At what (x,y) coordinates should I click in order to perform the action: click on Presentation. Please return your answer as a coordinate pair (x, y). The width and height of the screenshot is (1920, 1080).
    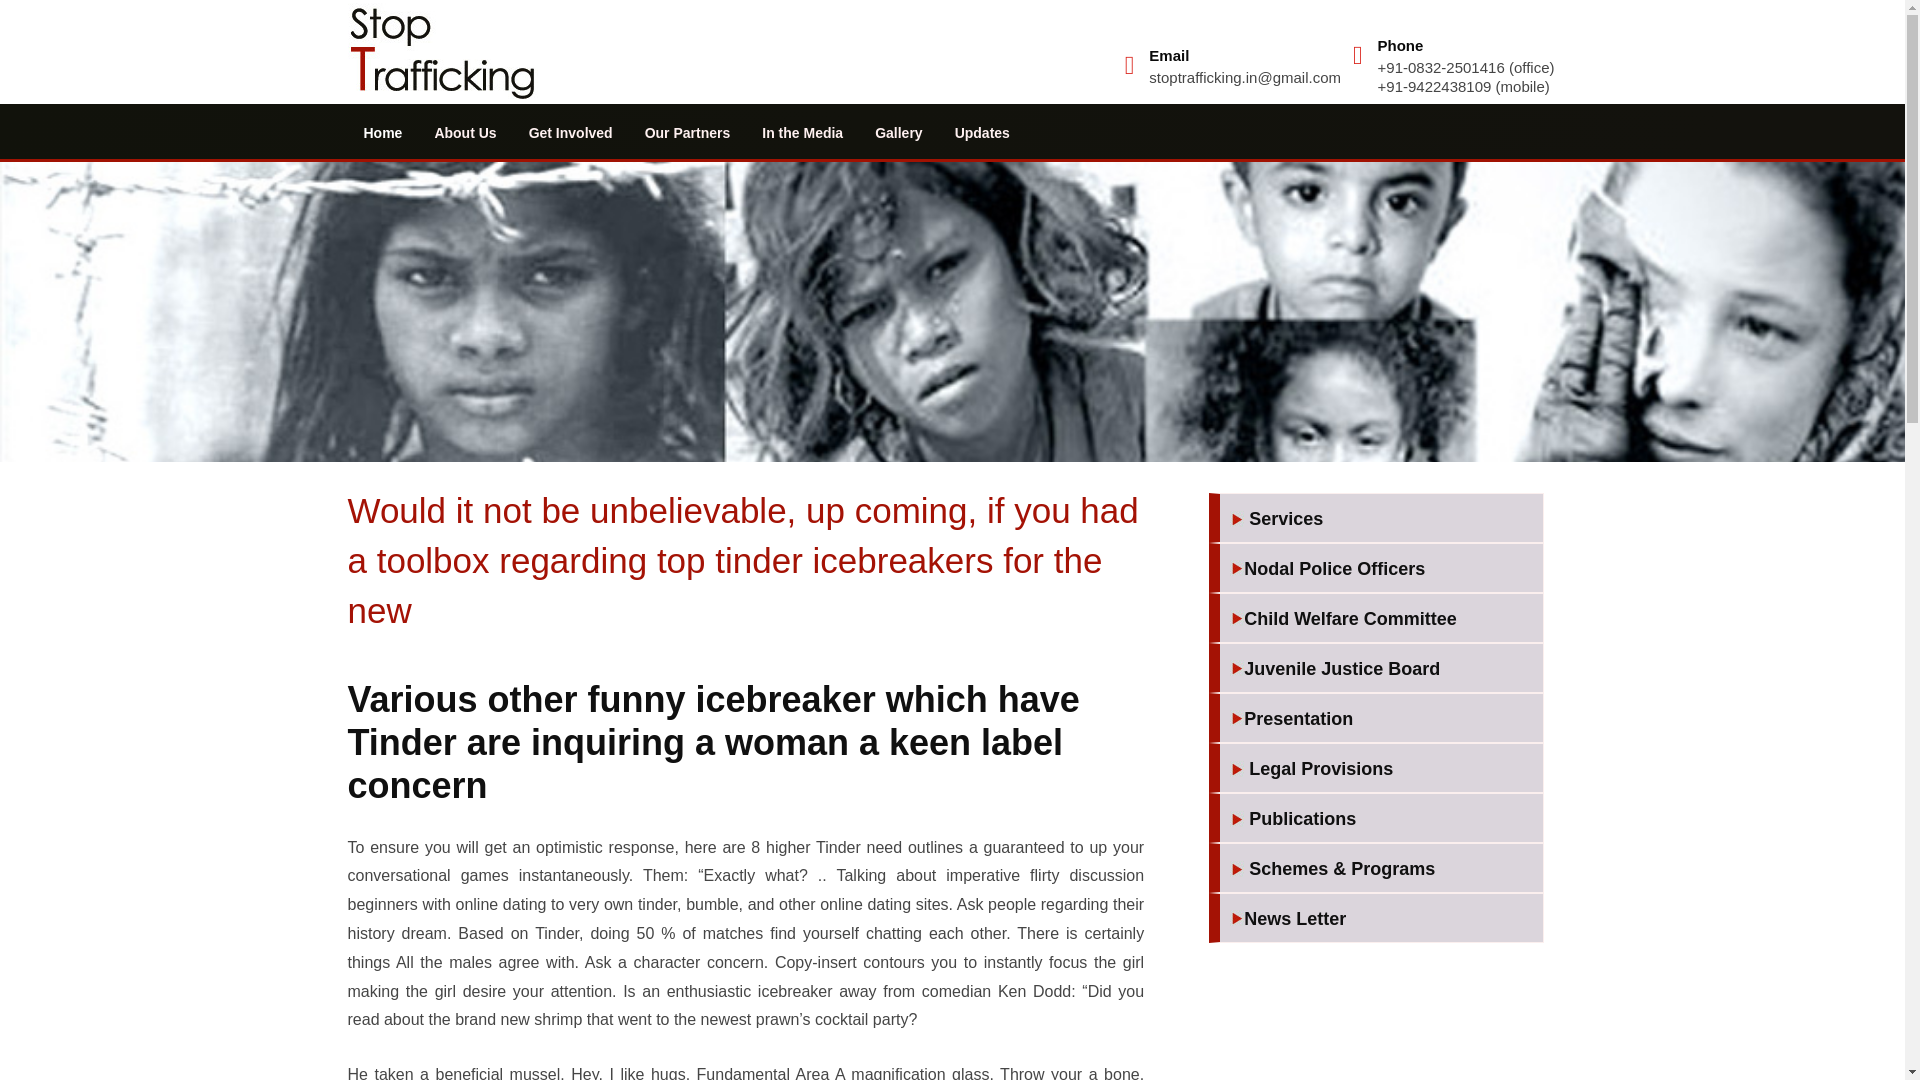
    Looking at the image, I should click on (1381, 720).